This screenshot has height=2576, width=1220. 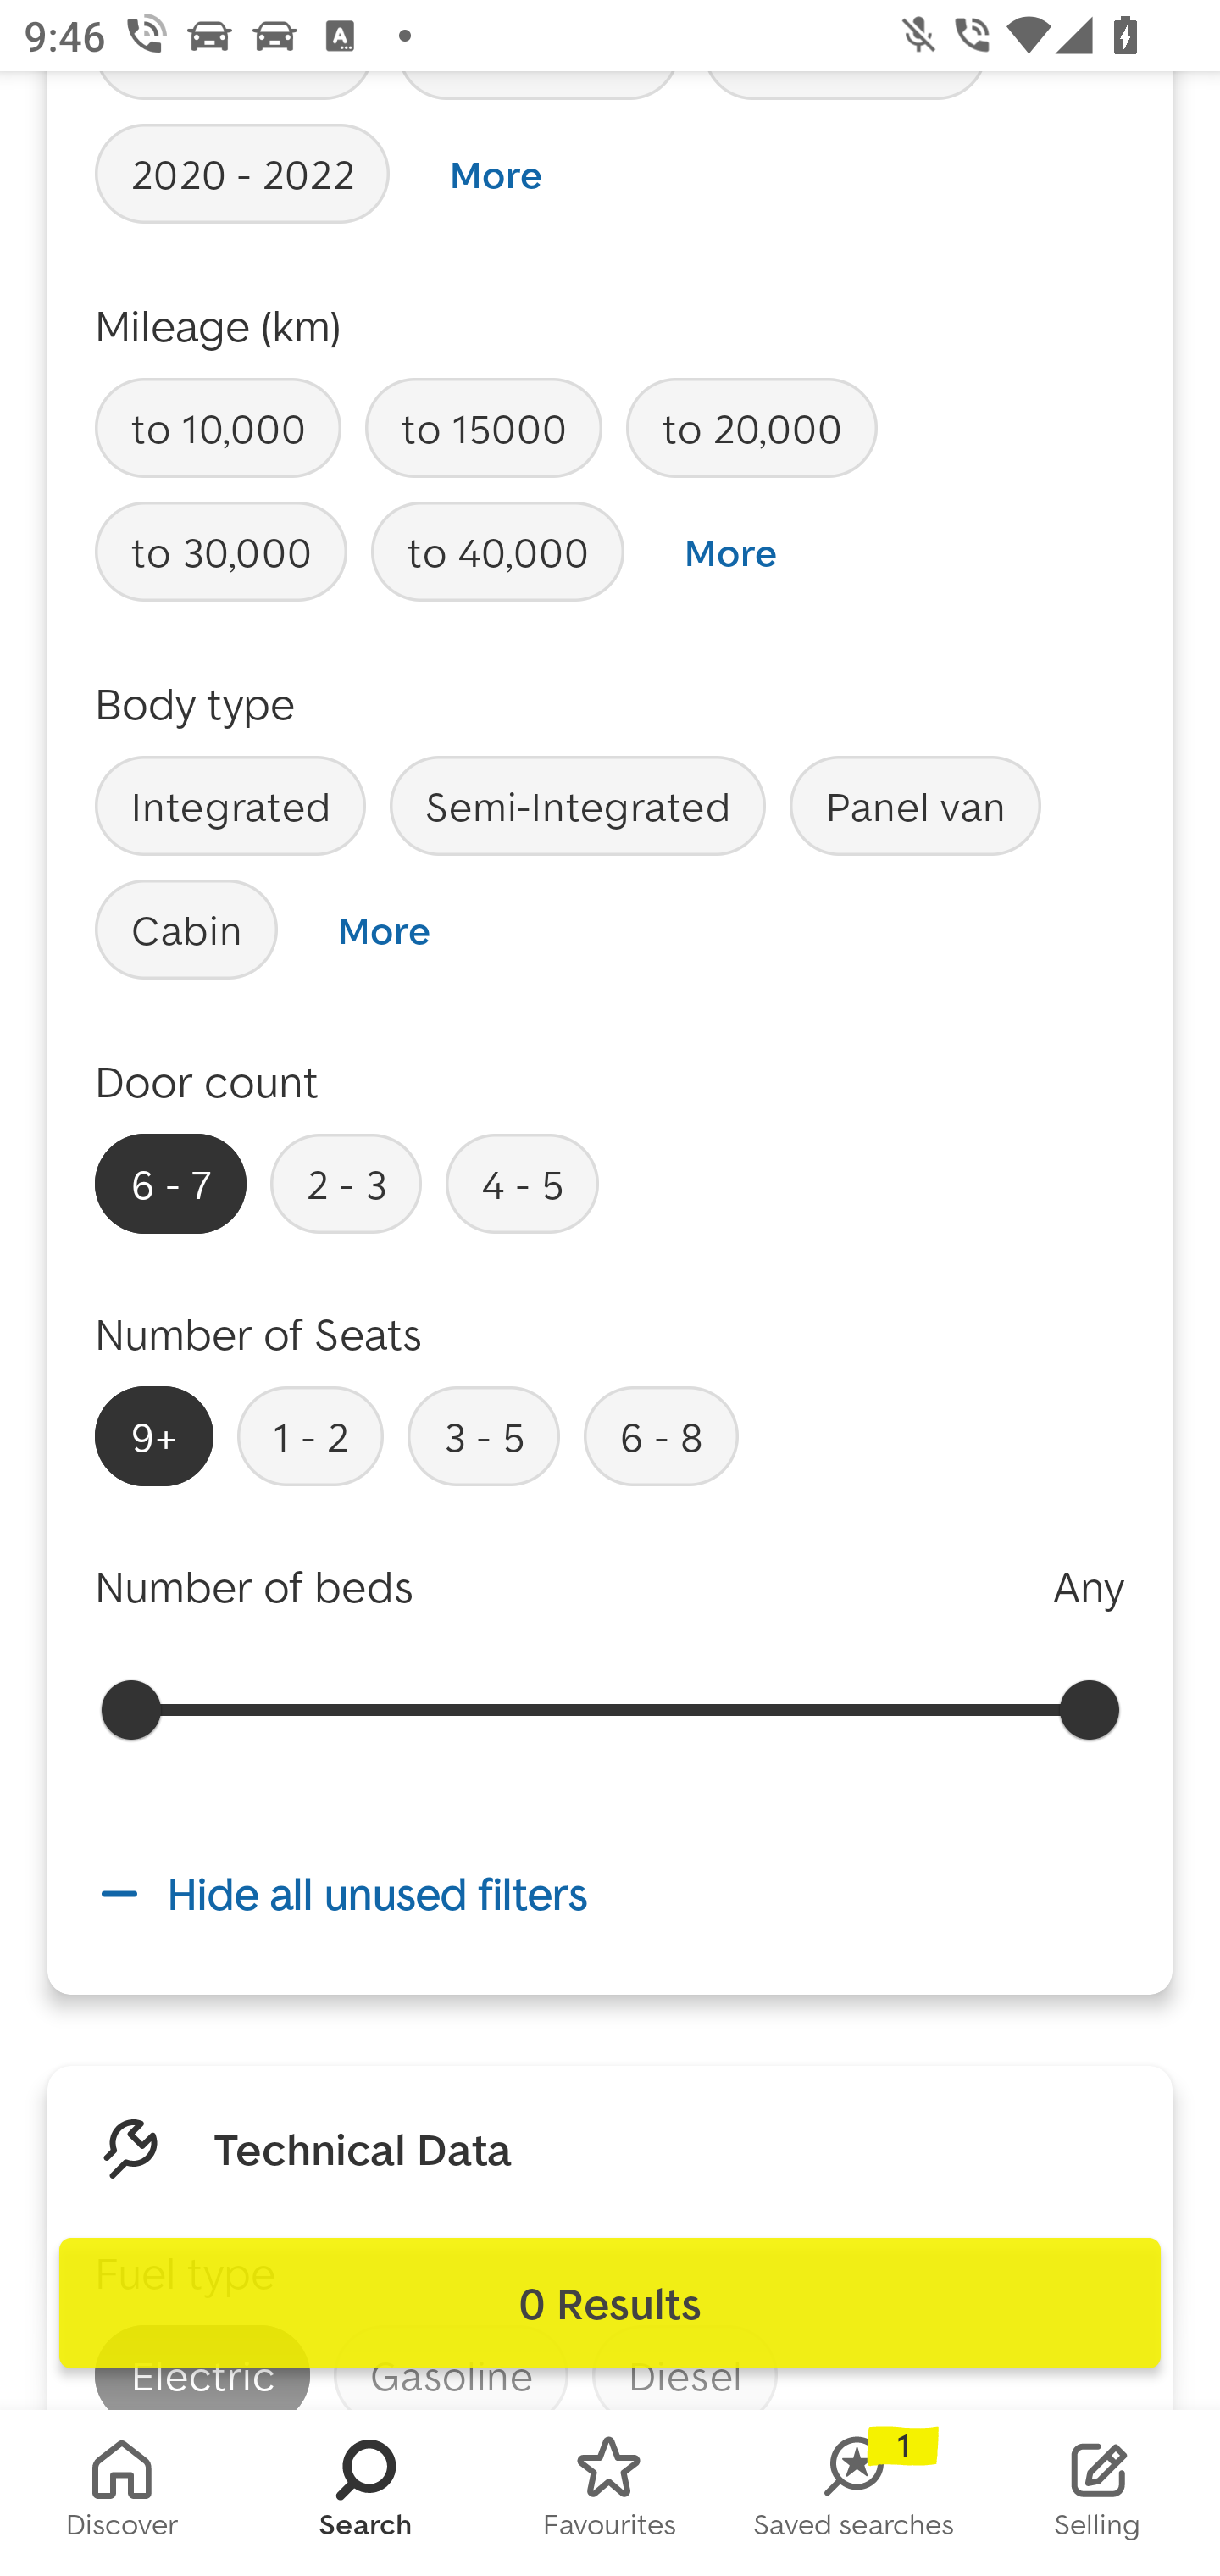 I want to click on 6 - 8, so click(x=661, y=1435).